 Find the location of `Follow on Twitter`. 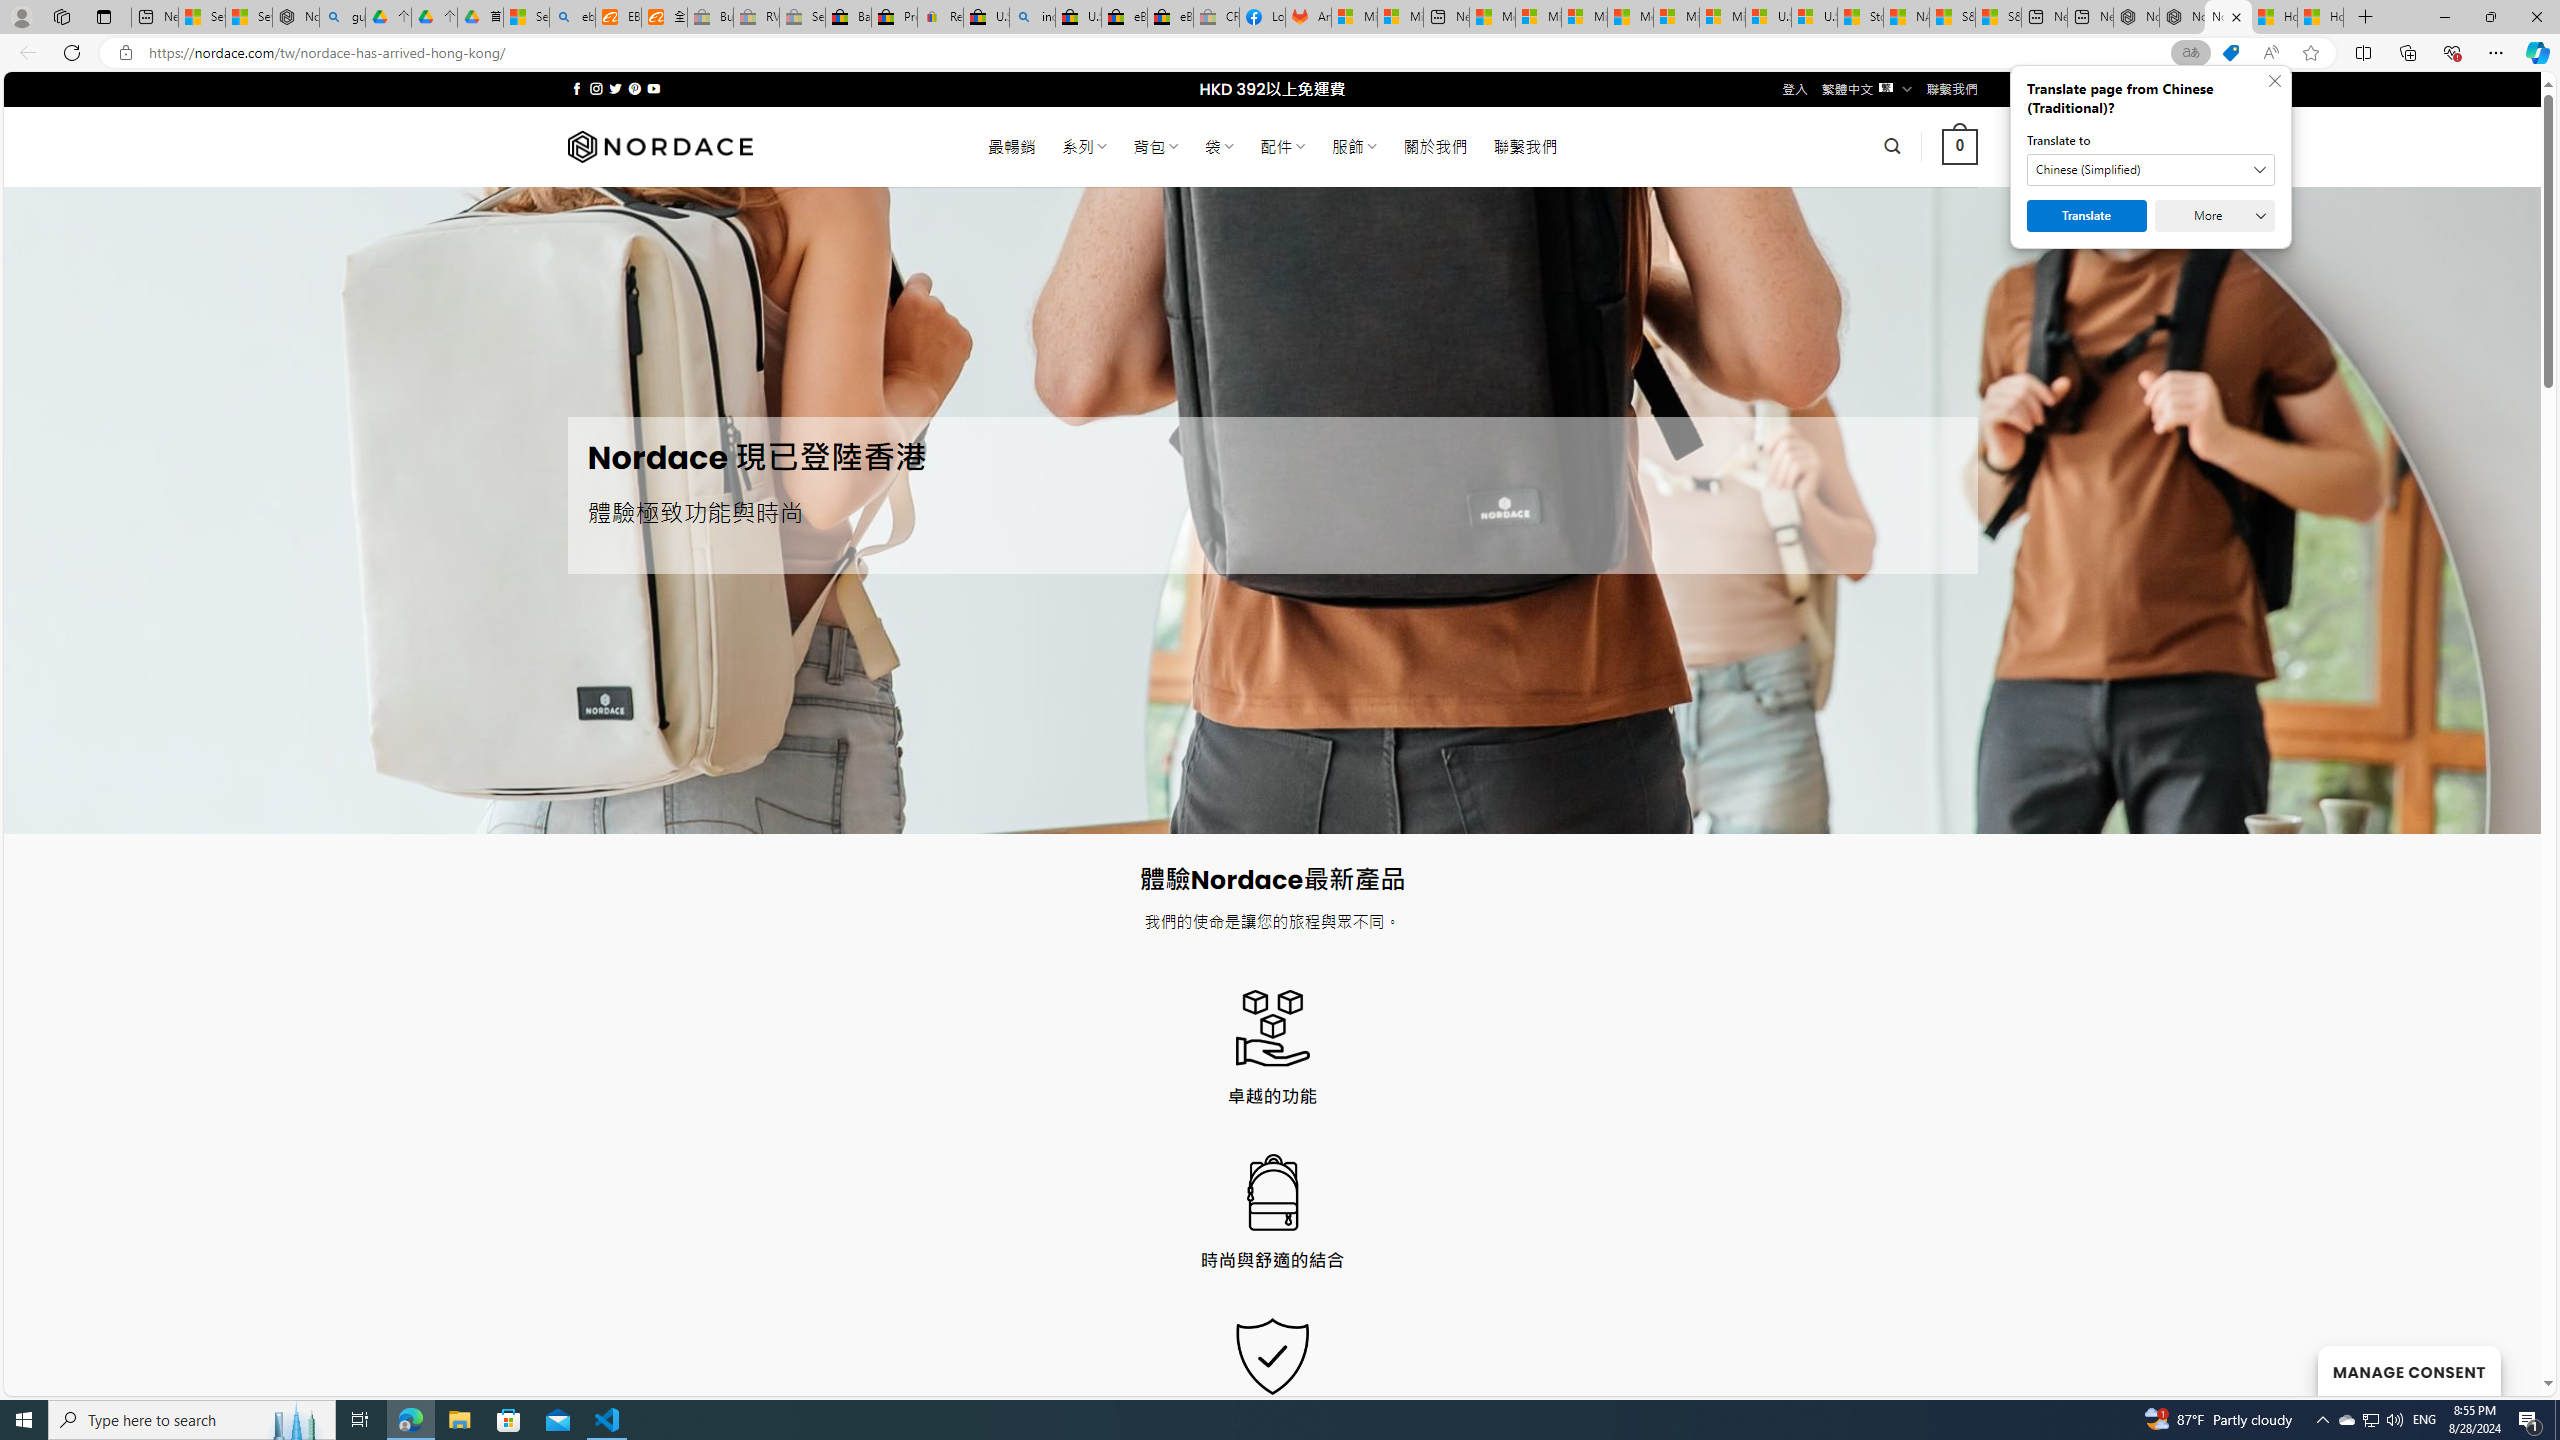

Follow on Twitter is located at coordinates (616, 88).